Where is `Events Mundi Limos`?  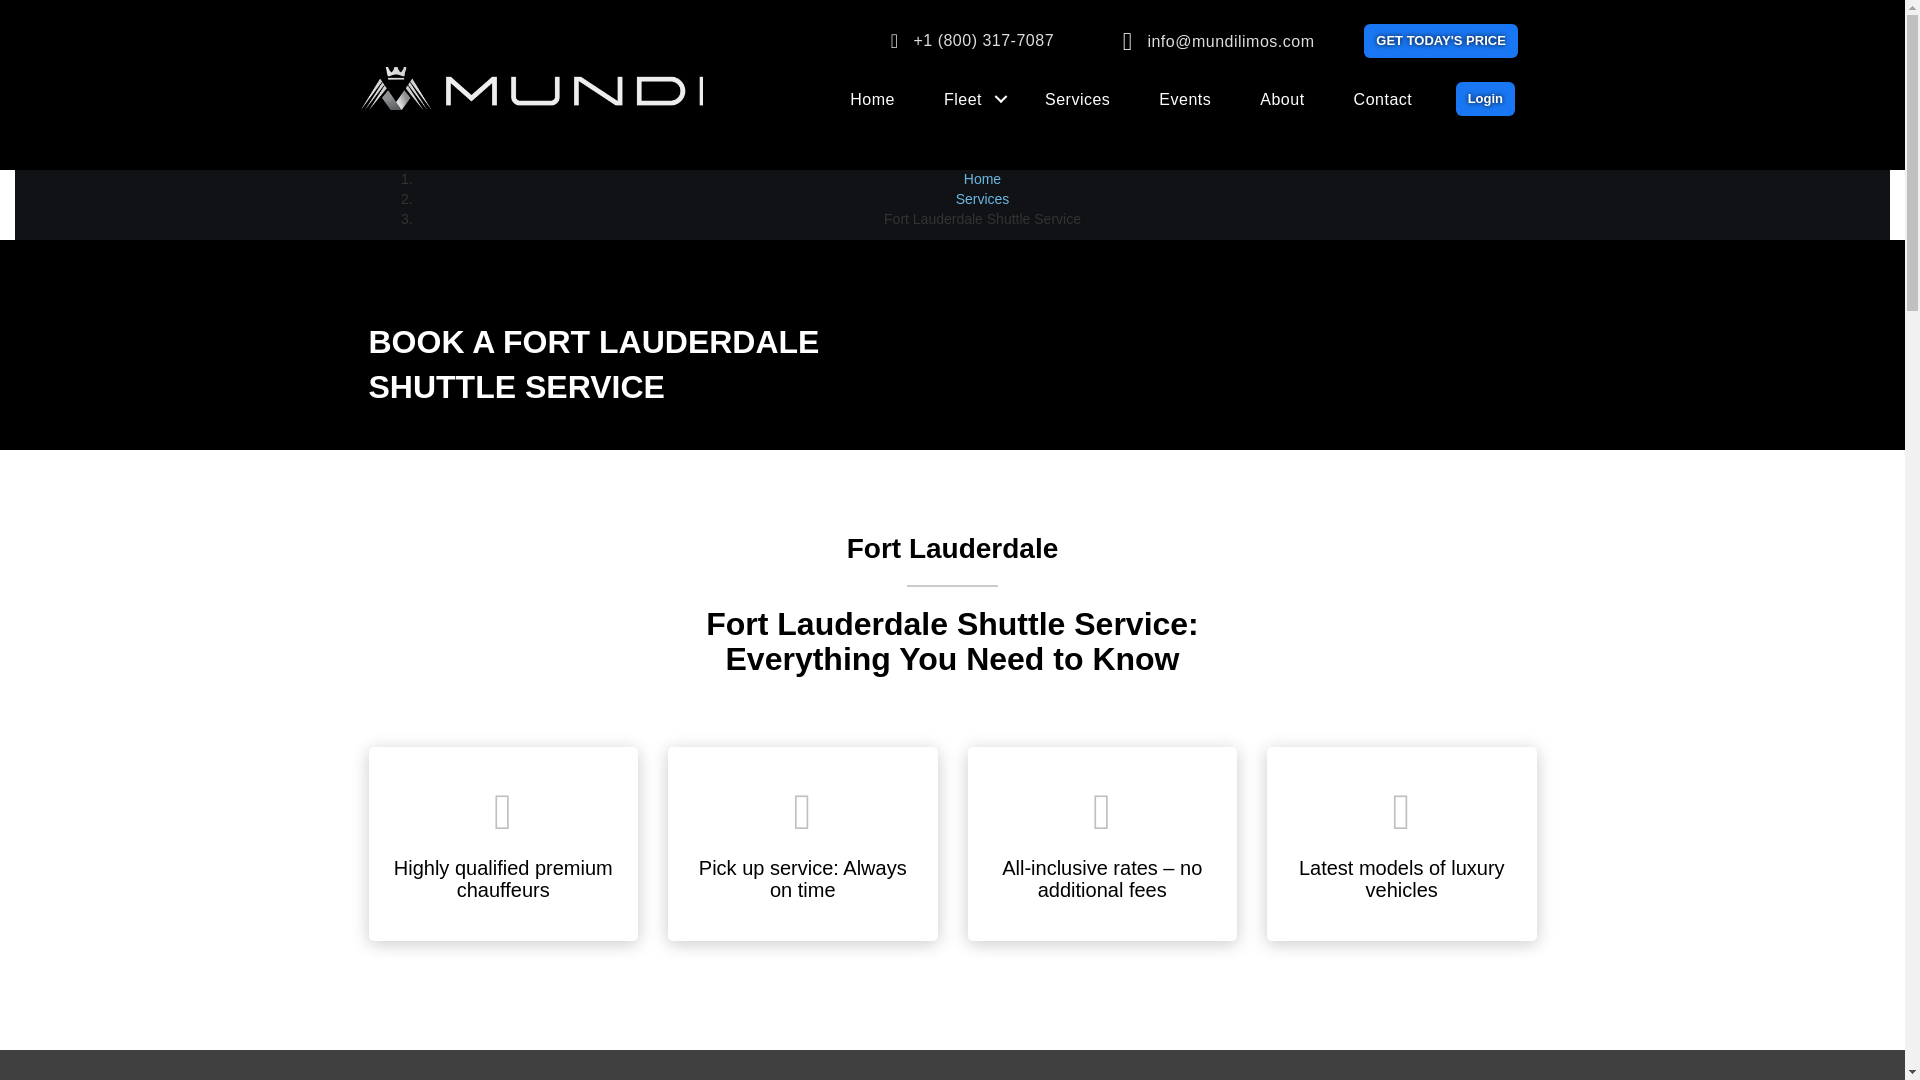 Events Mundi Limos is located at coordinates (1184, 100).